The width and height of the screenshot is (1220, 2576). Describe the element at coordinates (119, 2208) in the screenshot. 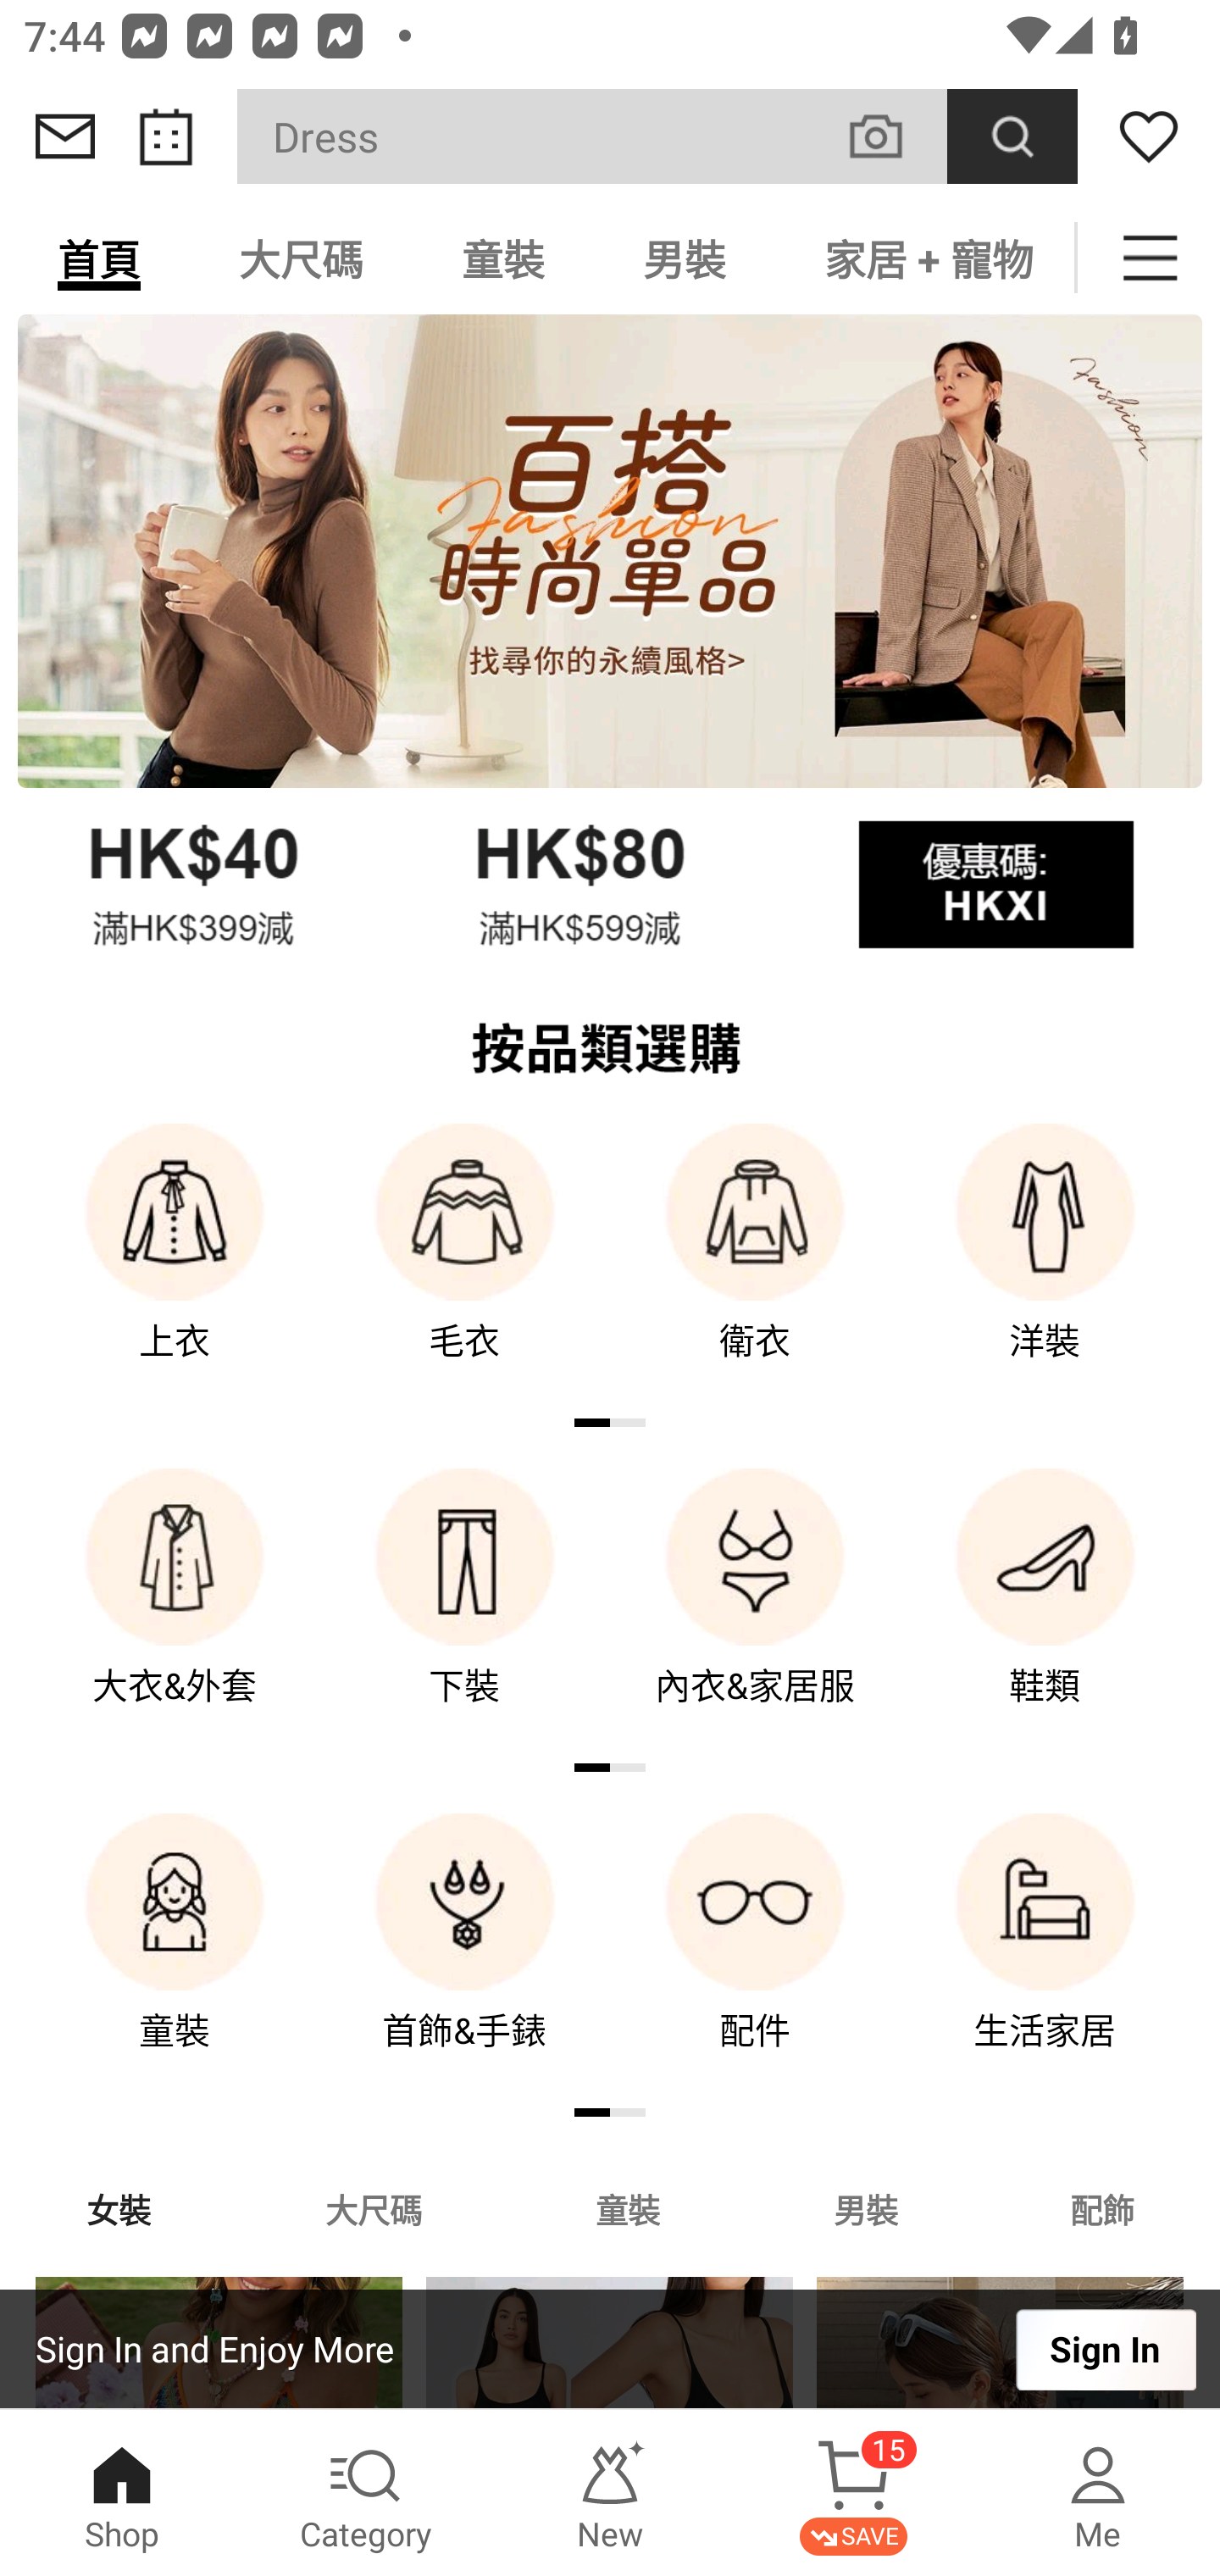

I see `女裝` at that location.